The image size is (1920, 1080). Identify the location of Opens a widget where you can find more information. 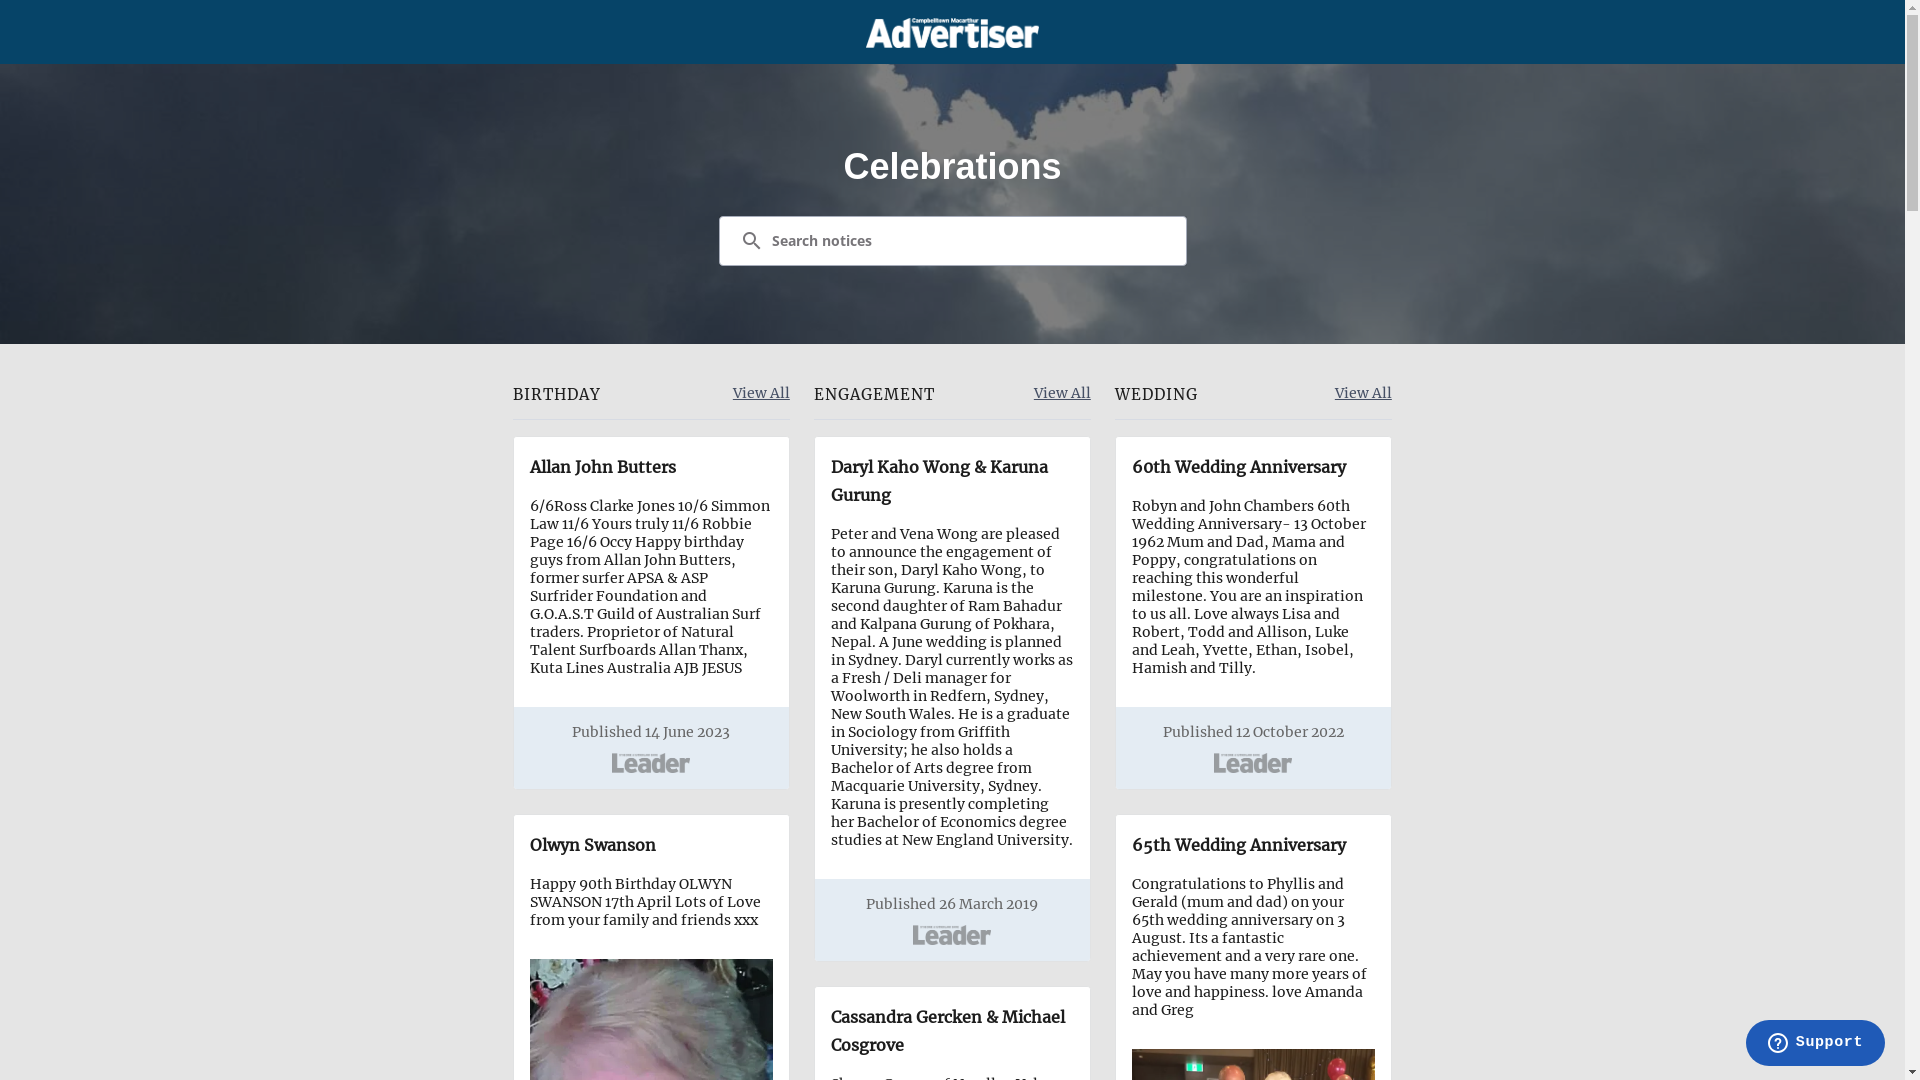
(1815, 1045).